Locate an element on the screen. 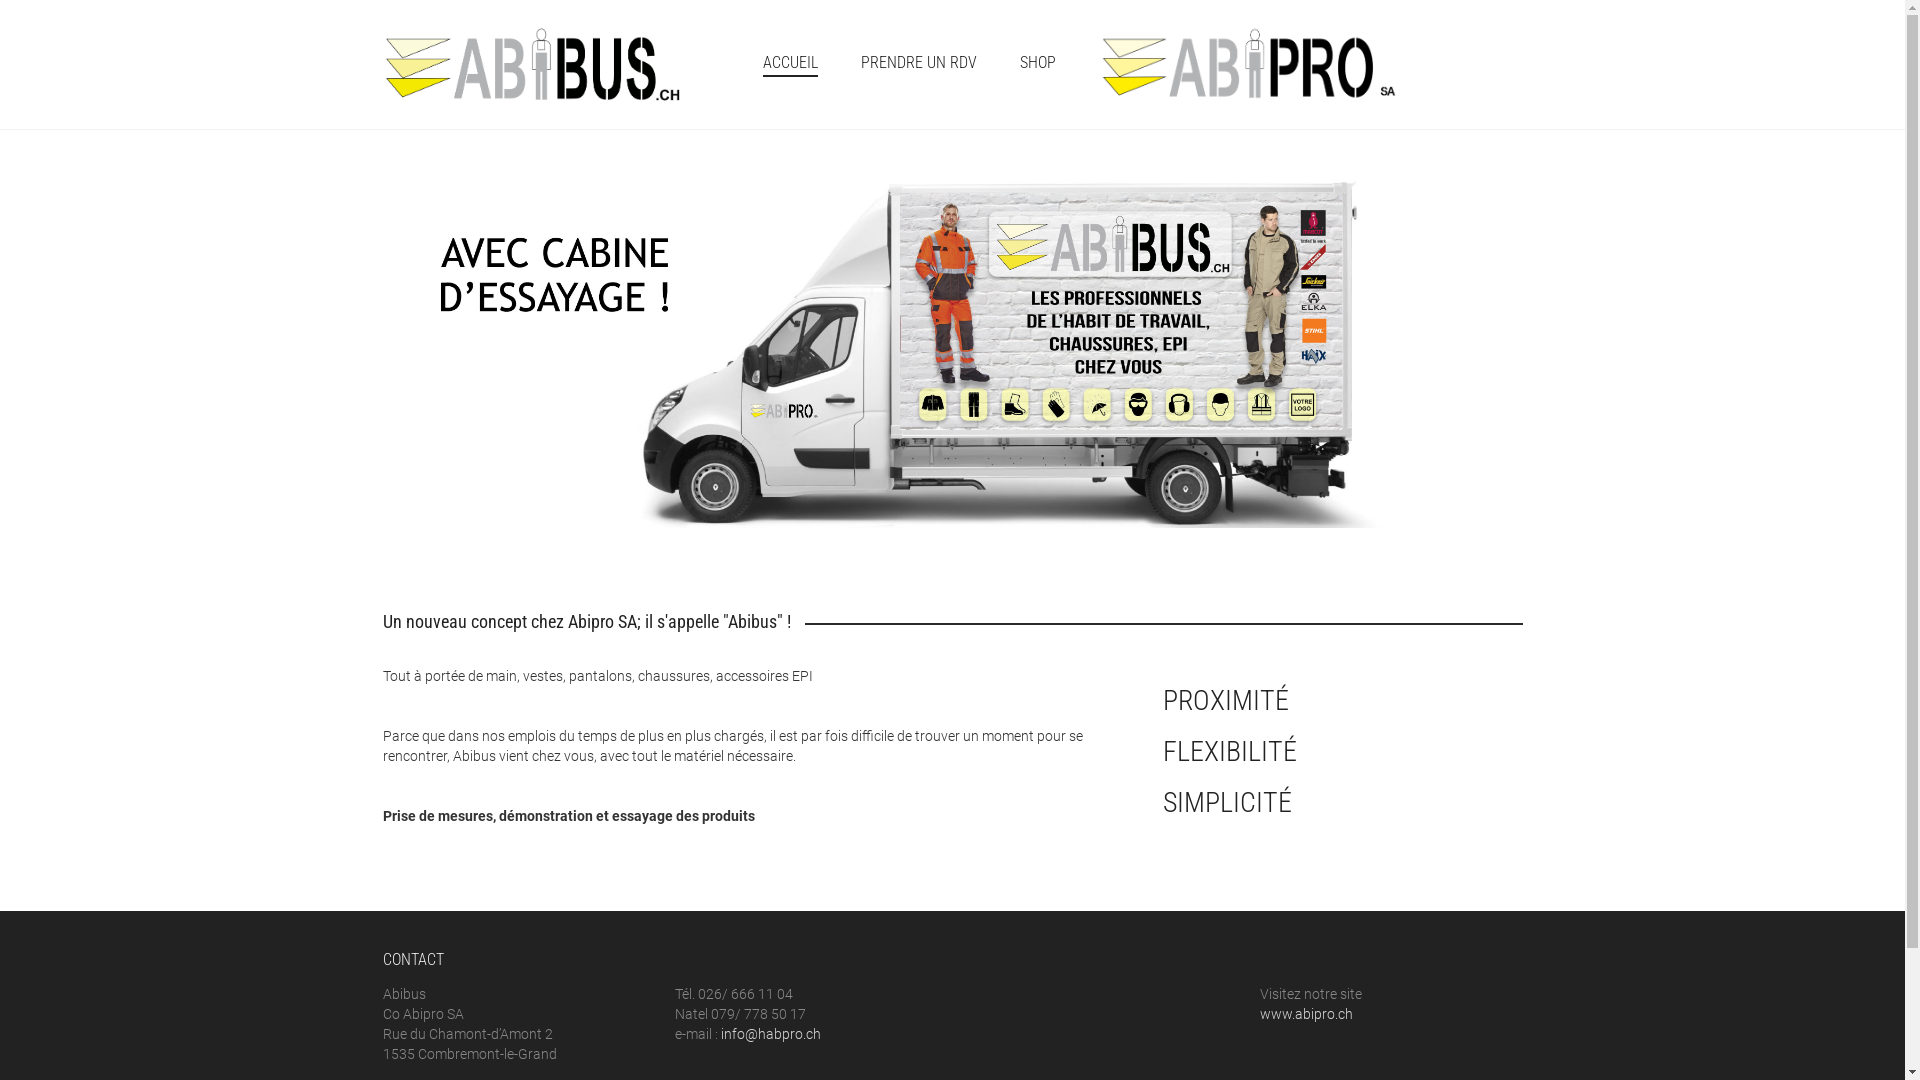 This screenshot has height=1080, width=1920. ACCUEIL is located at coordinates (790, 64).